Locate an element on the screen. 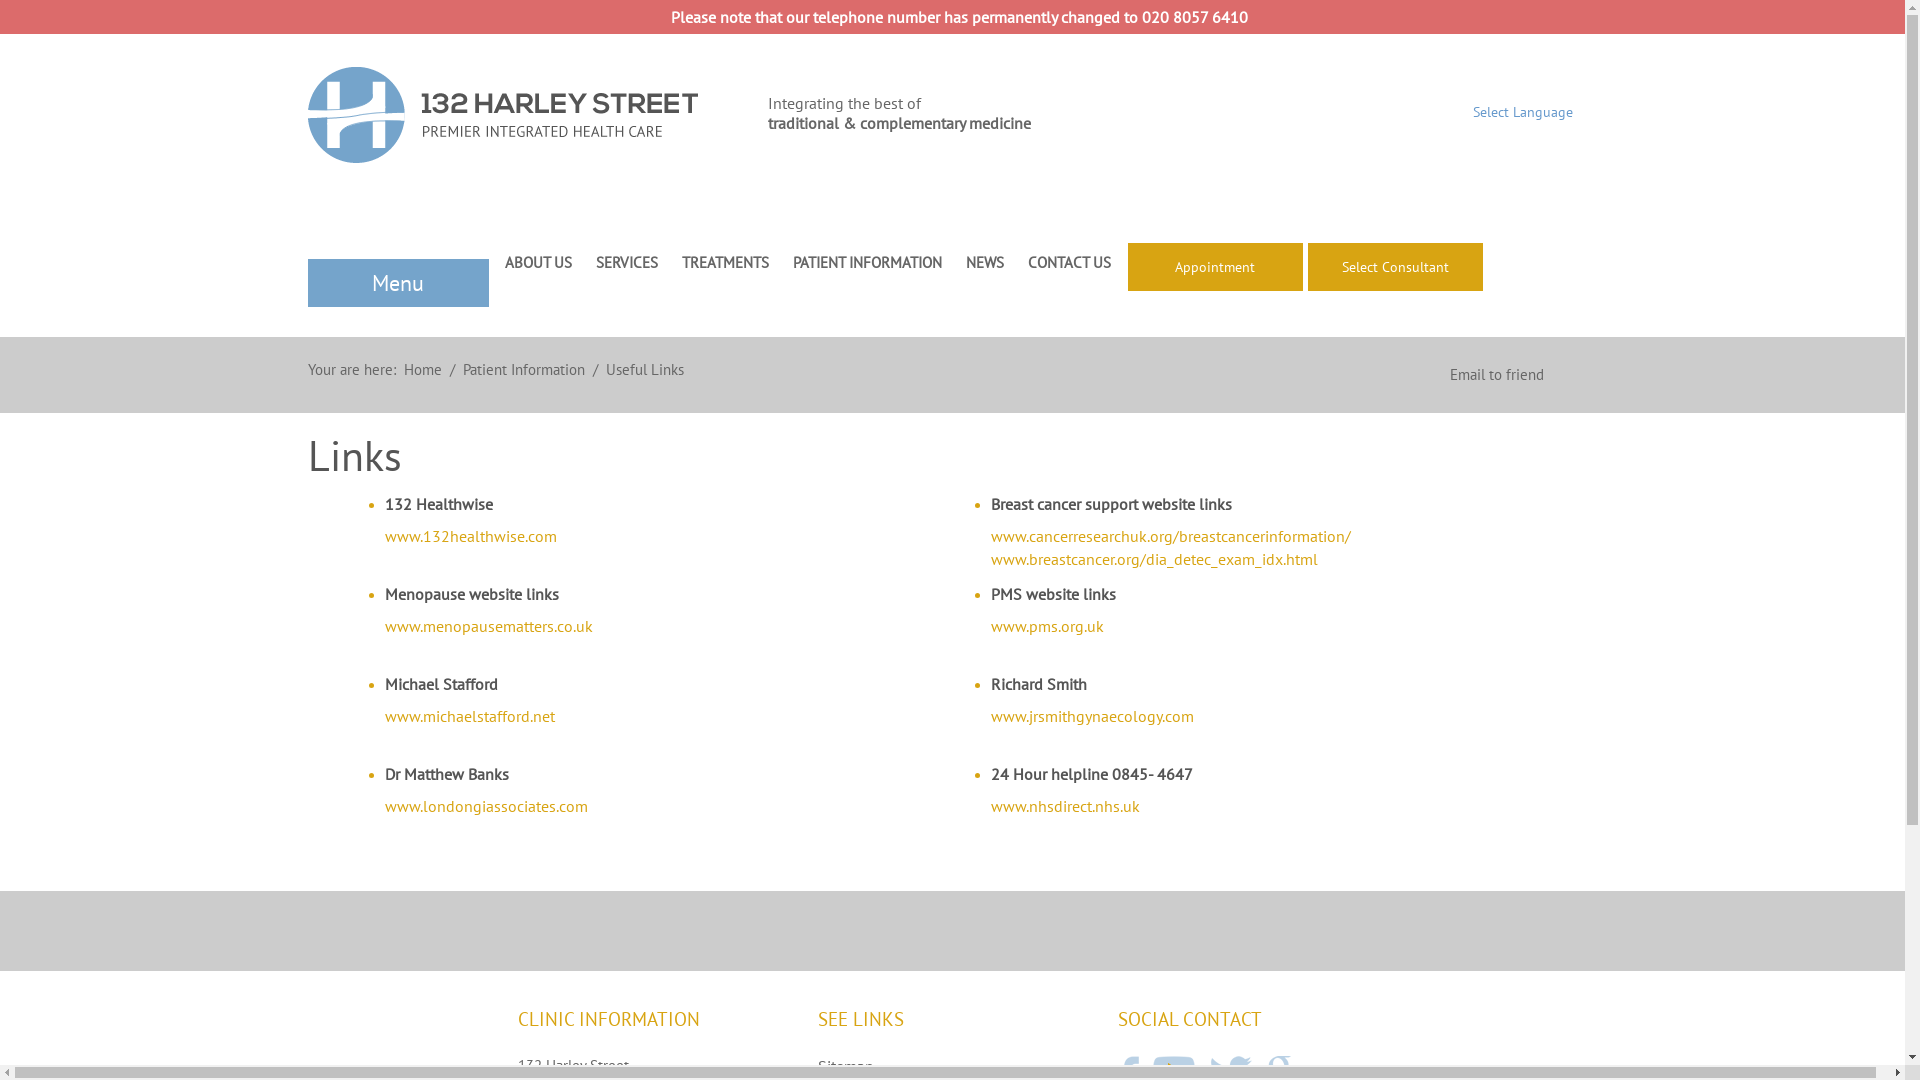  Useful Links is located at coordinates (645, 370).